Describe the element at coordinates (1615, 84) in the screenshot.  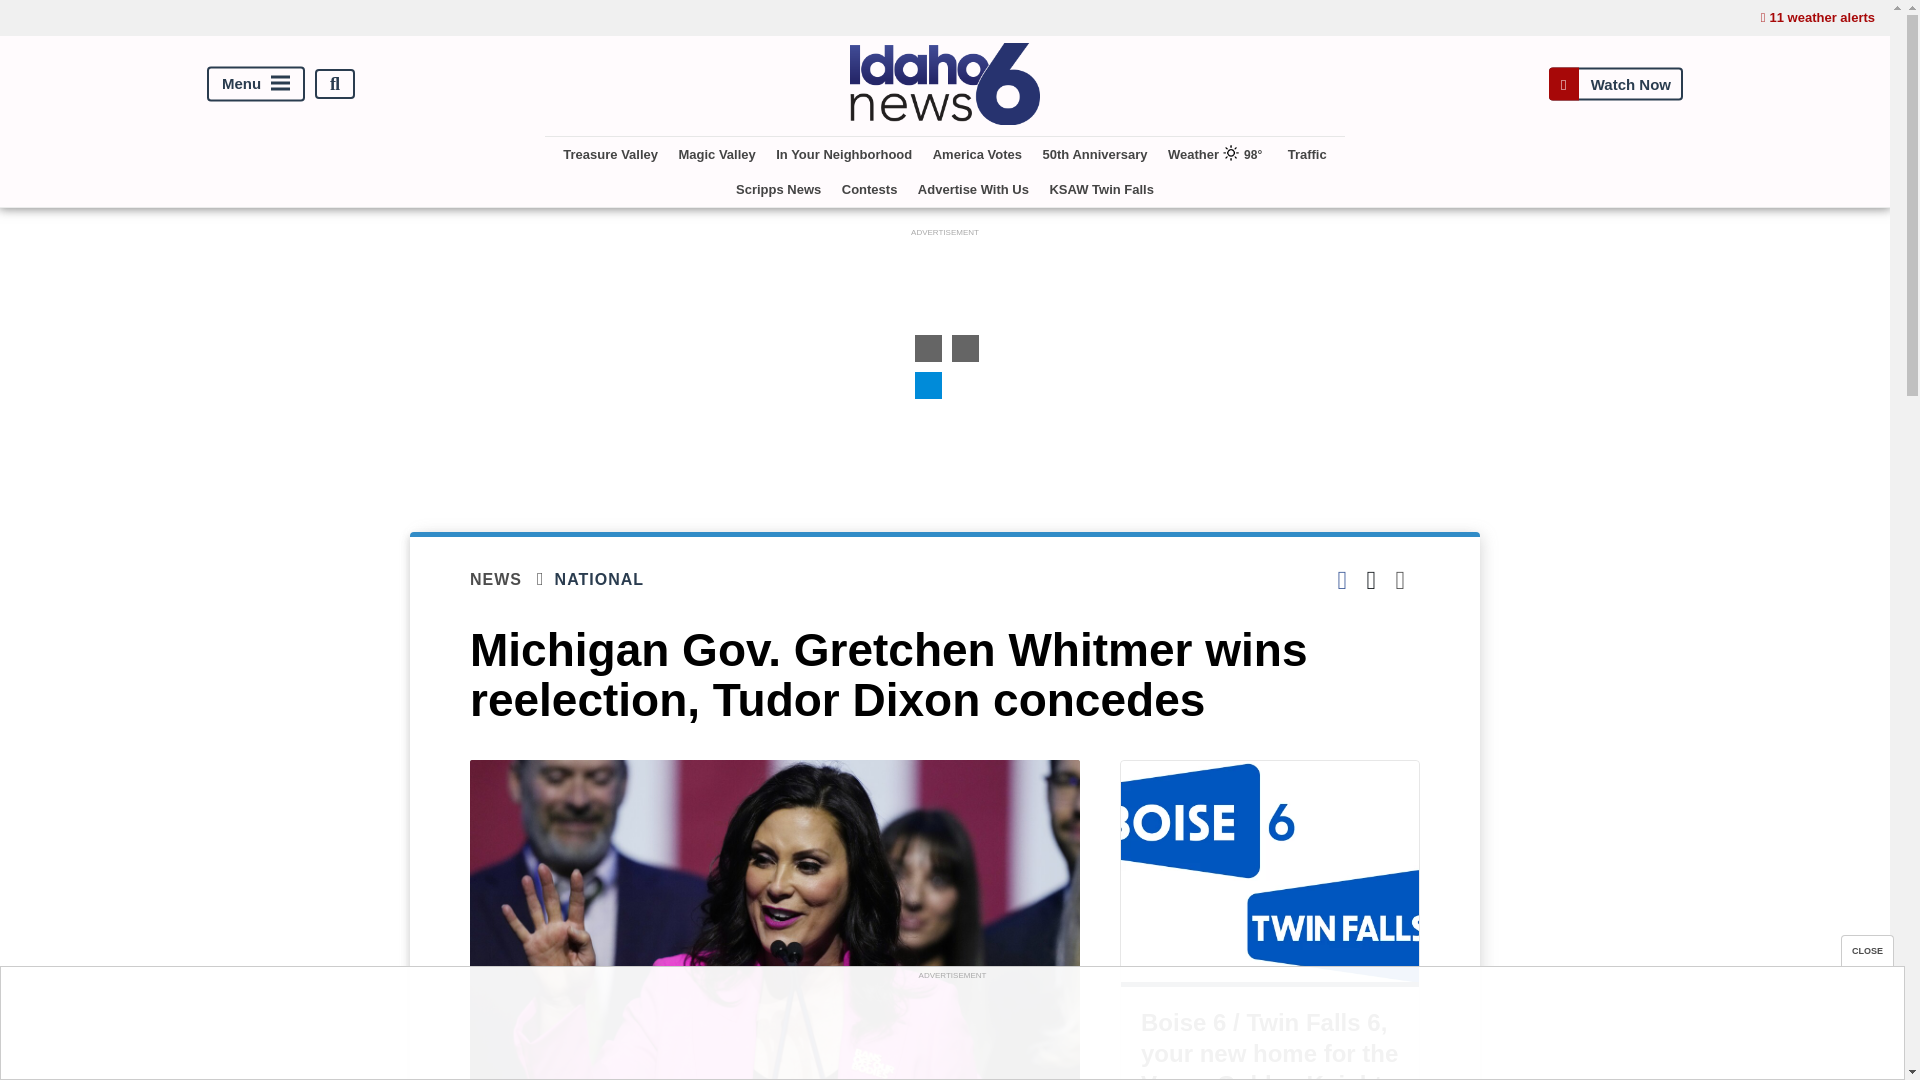
I see `Watch Now` at that location.